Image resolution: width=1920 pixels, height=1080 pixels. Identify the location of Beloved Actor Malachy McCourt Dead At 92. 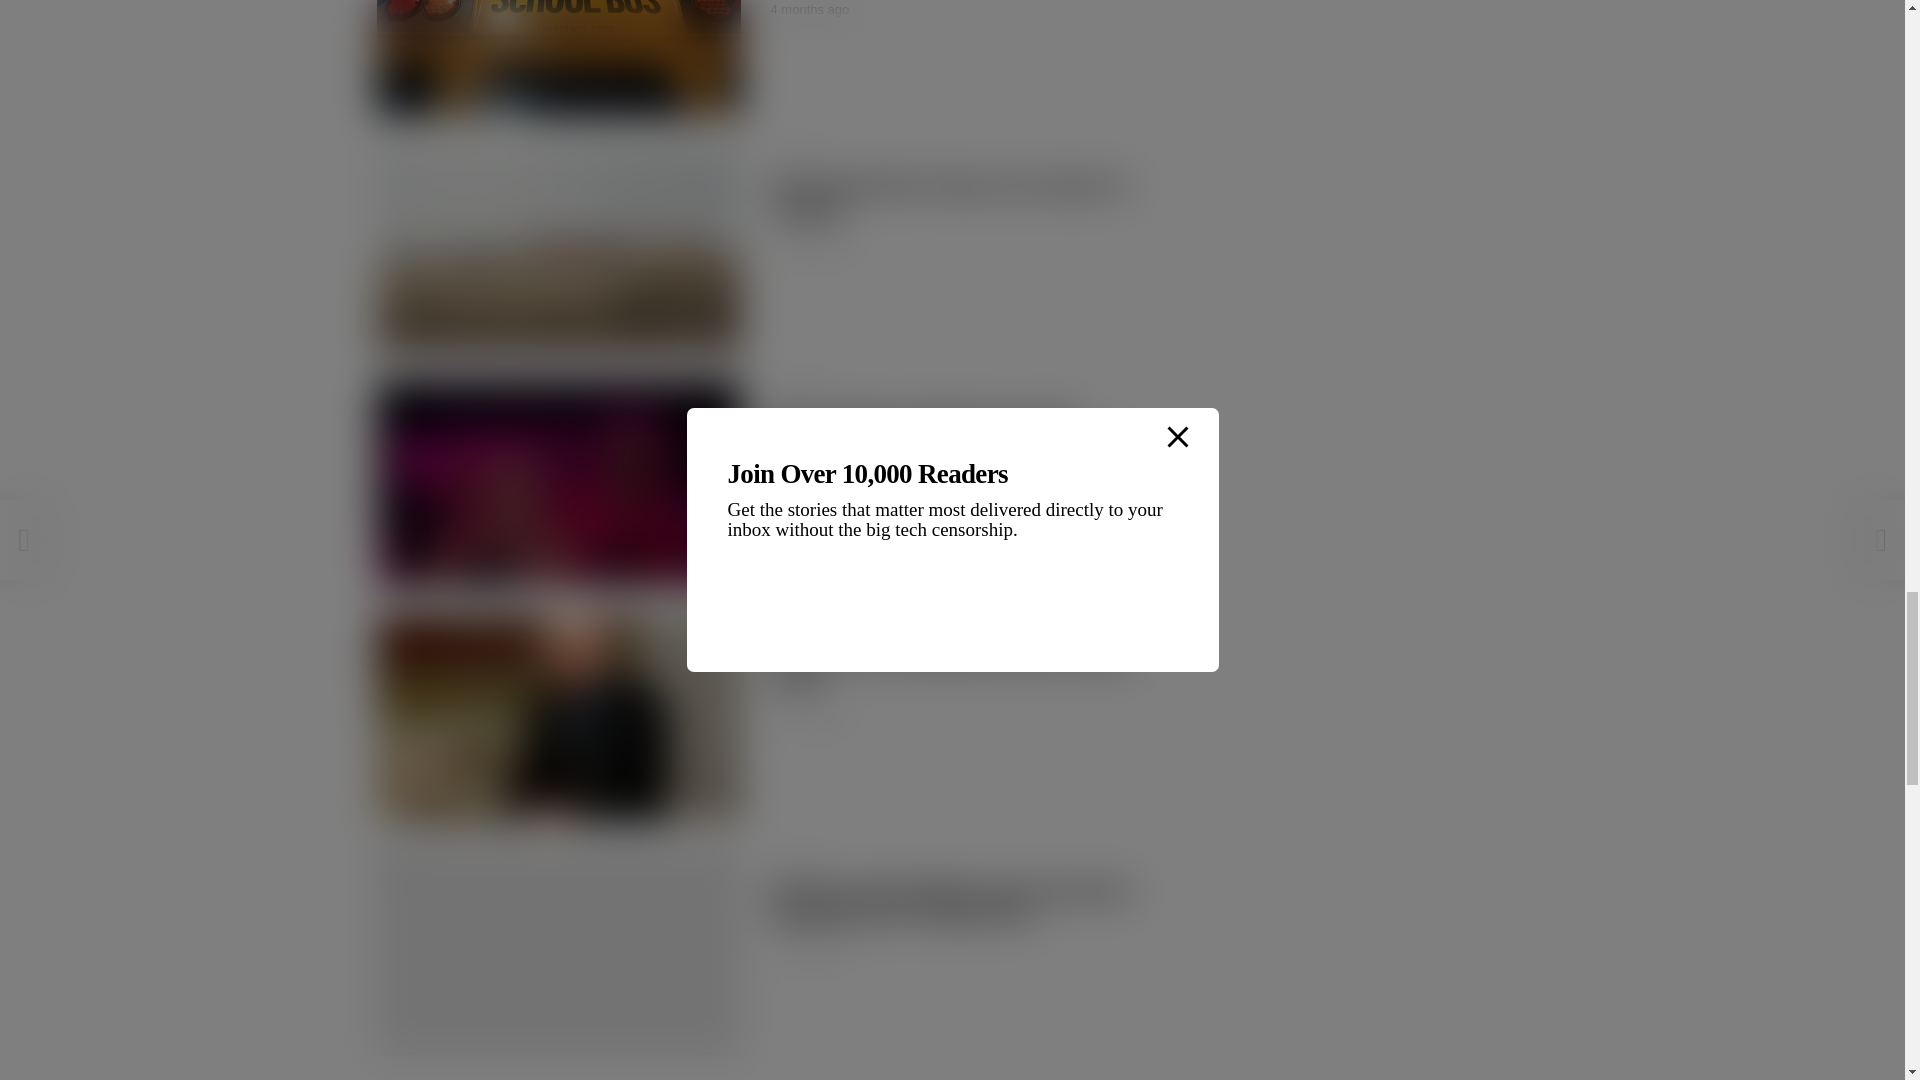
(950, 667).